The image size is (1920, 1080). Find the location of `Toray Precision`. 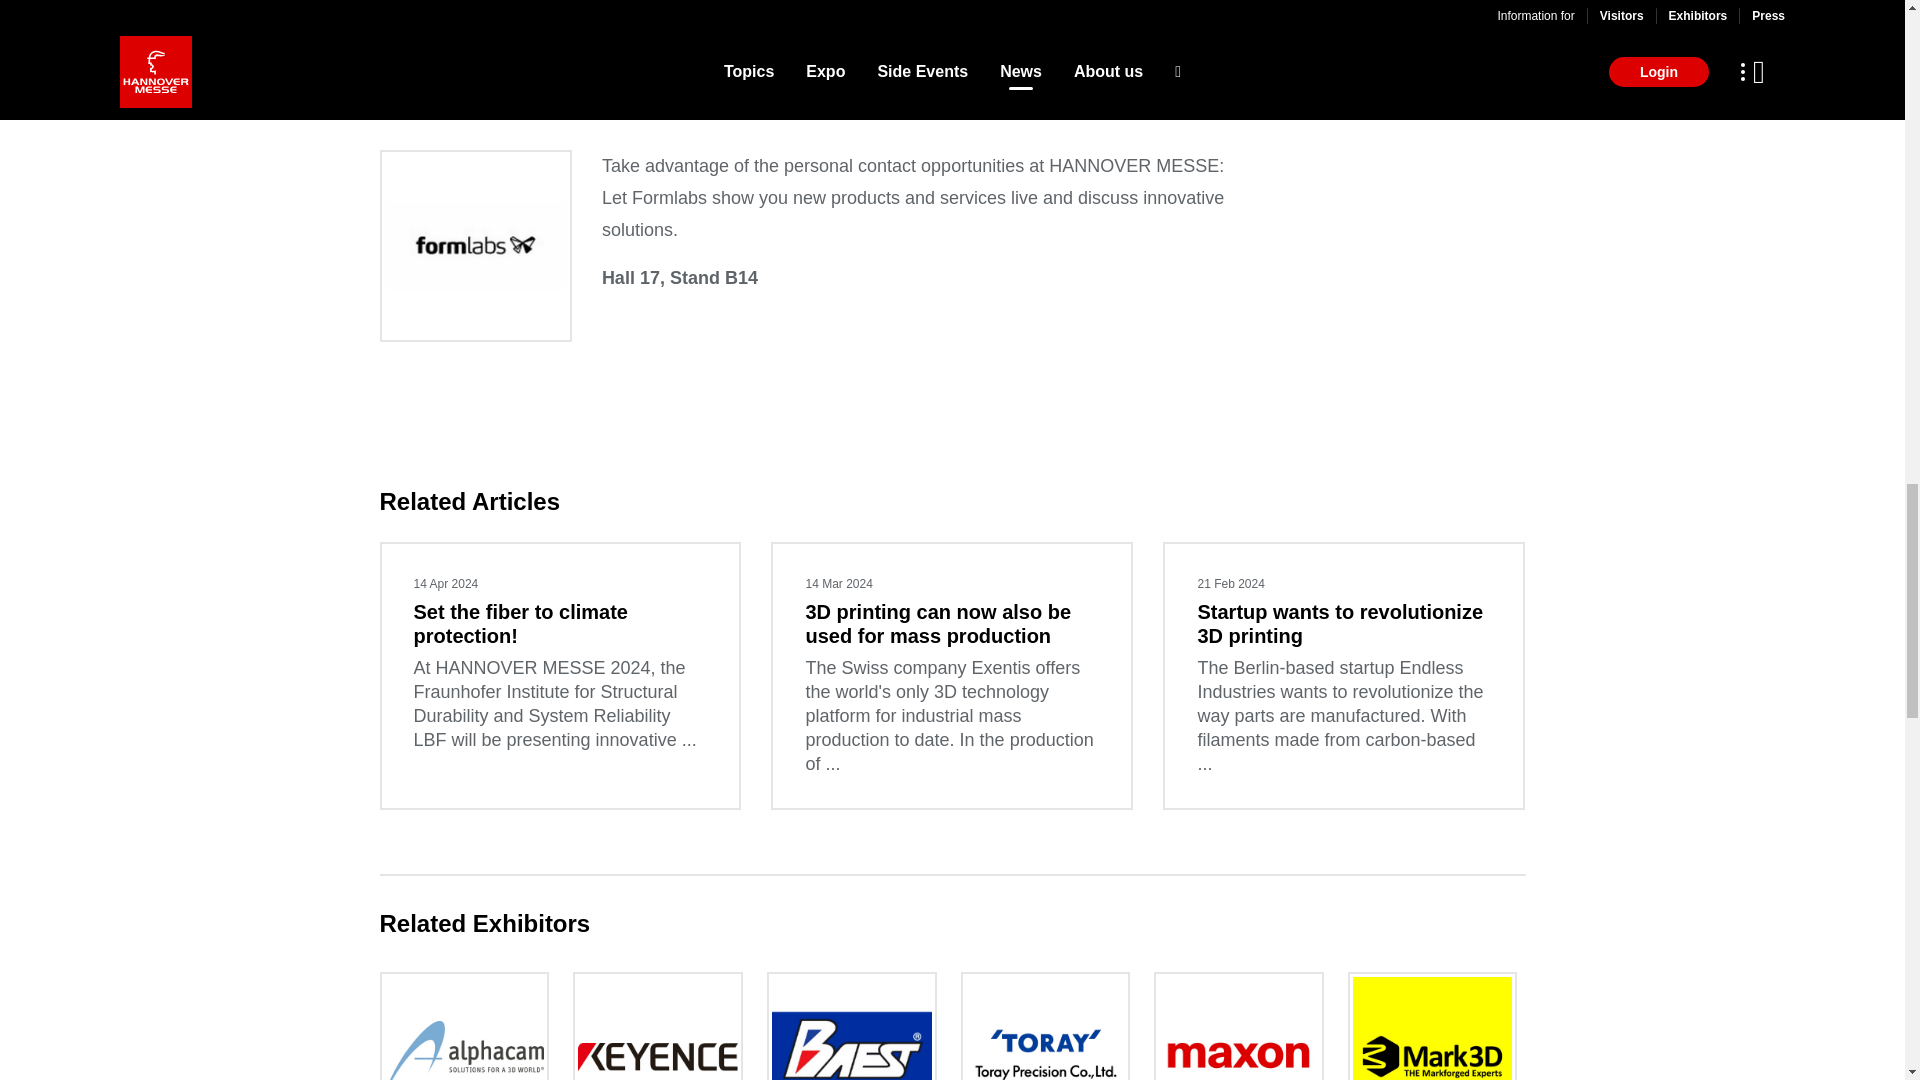

Toray Precision is located at coordinates (1045, 1026).